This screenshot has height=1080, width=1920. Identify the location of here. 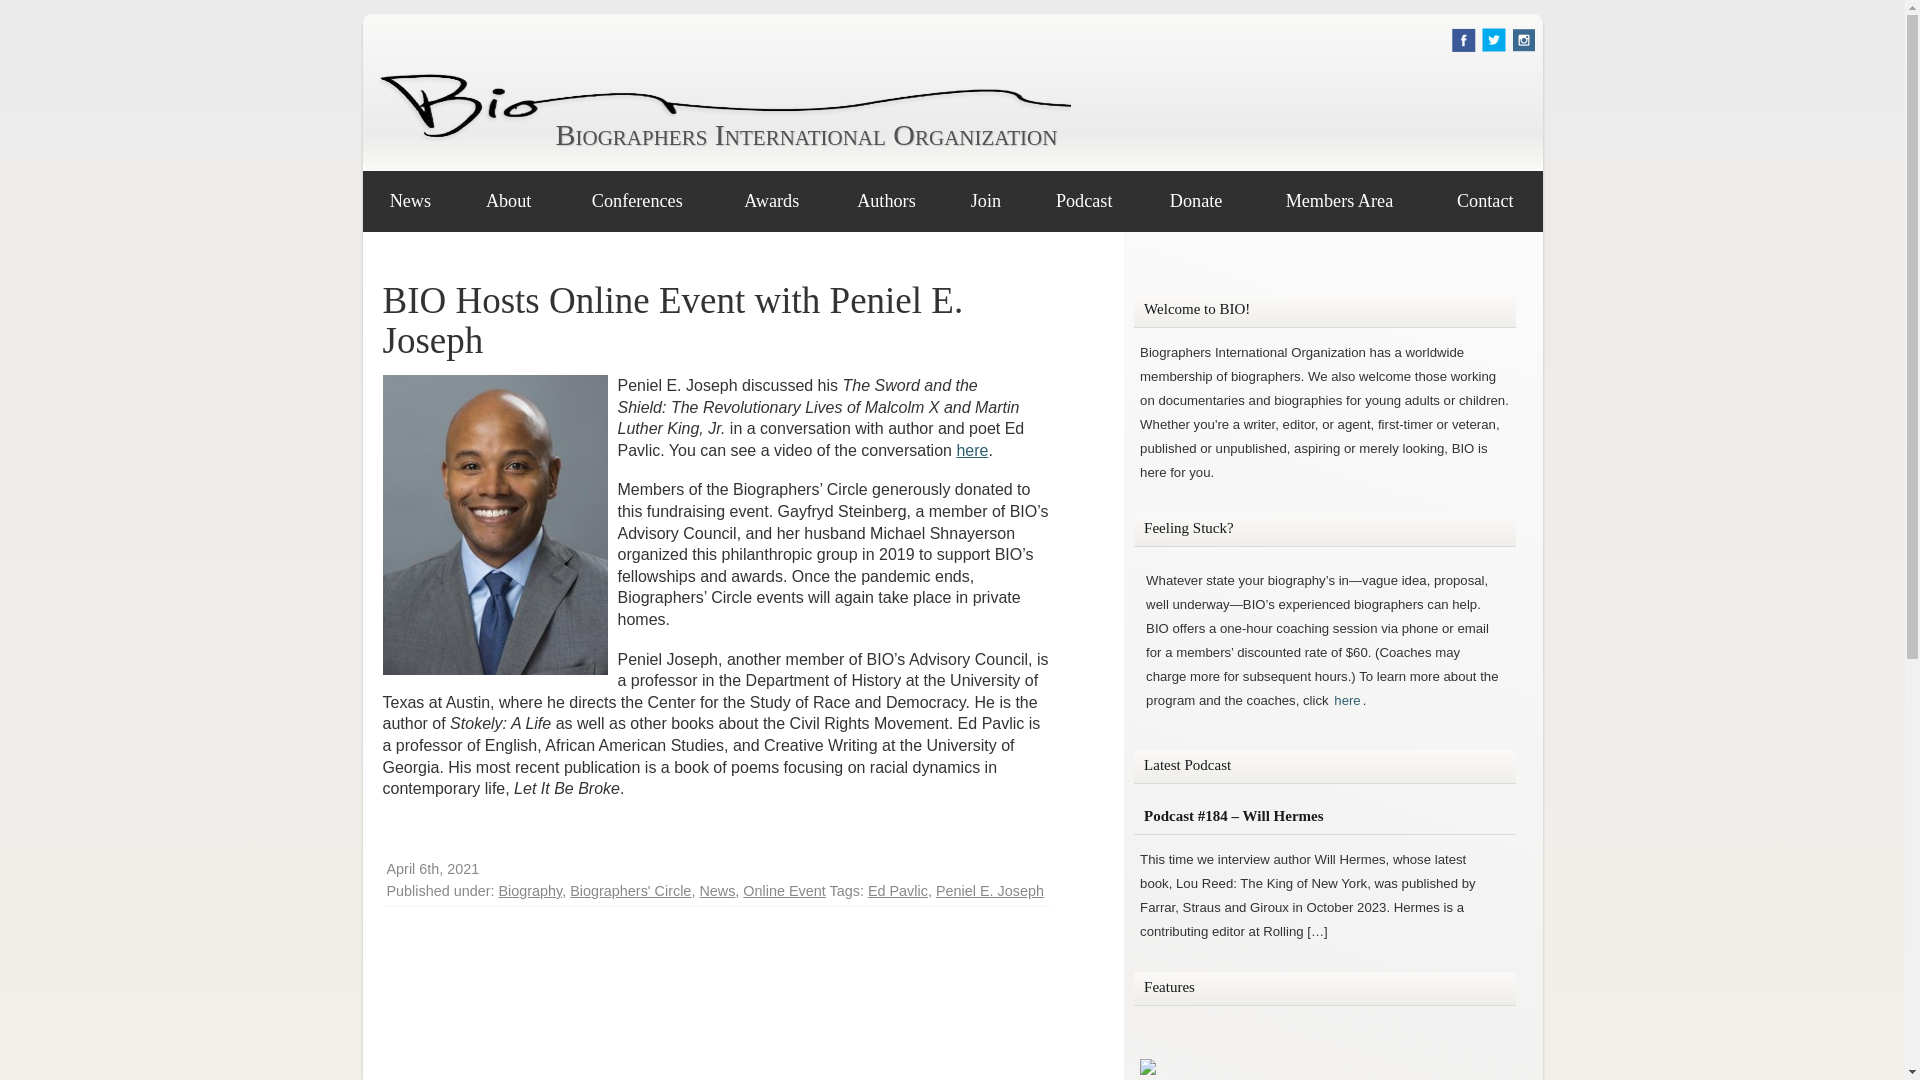
(972, 450).